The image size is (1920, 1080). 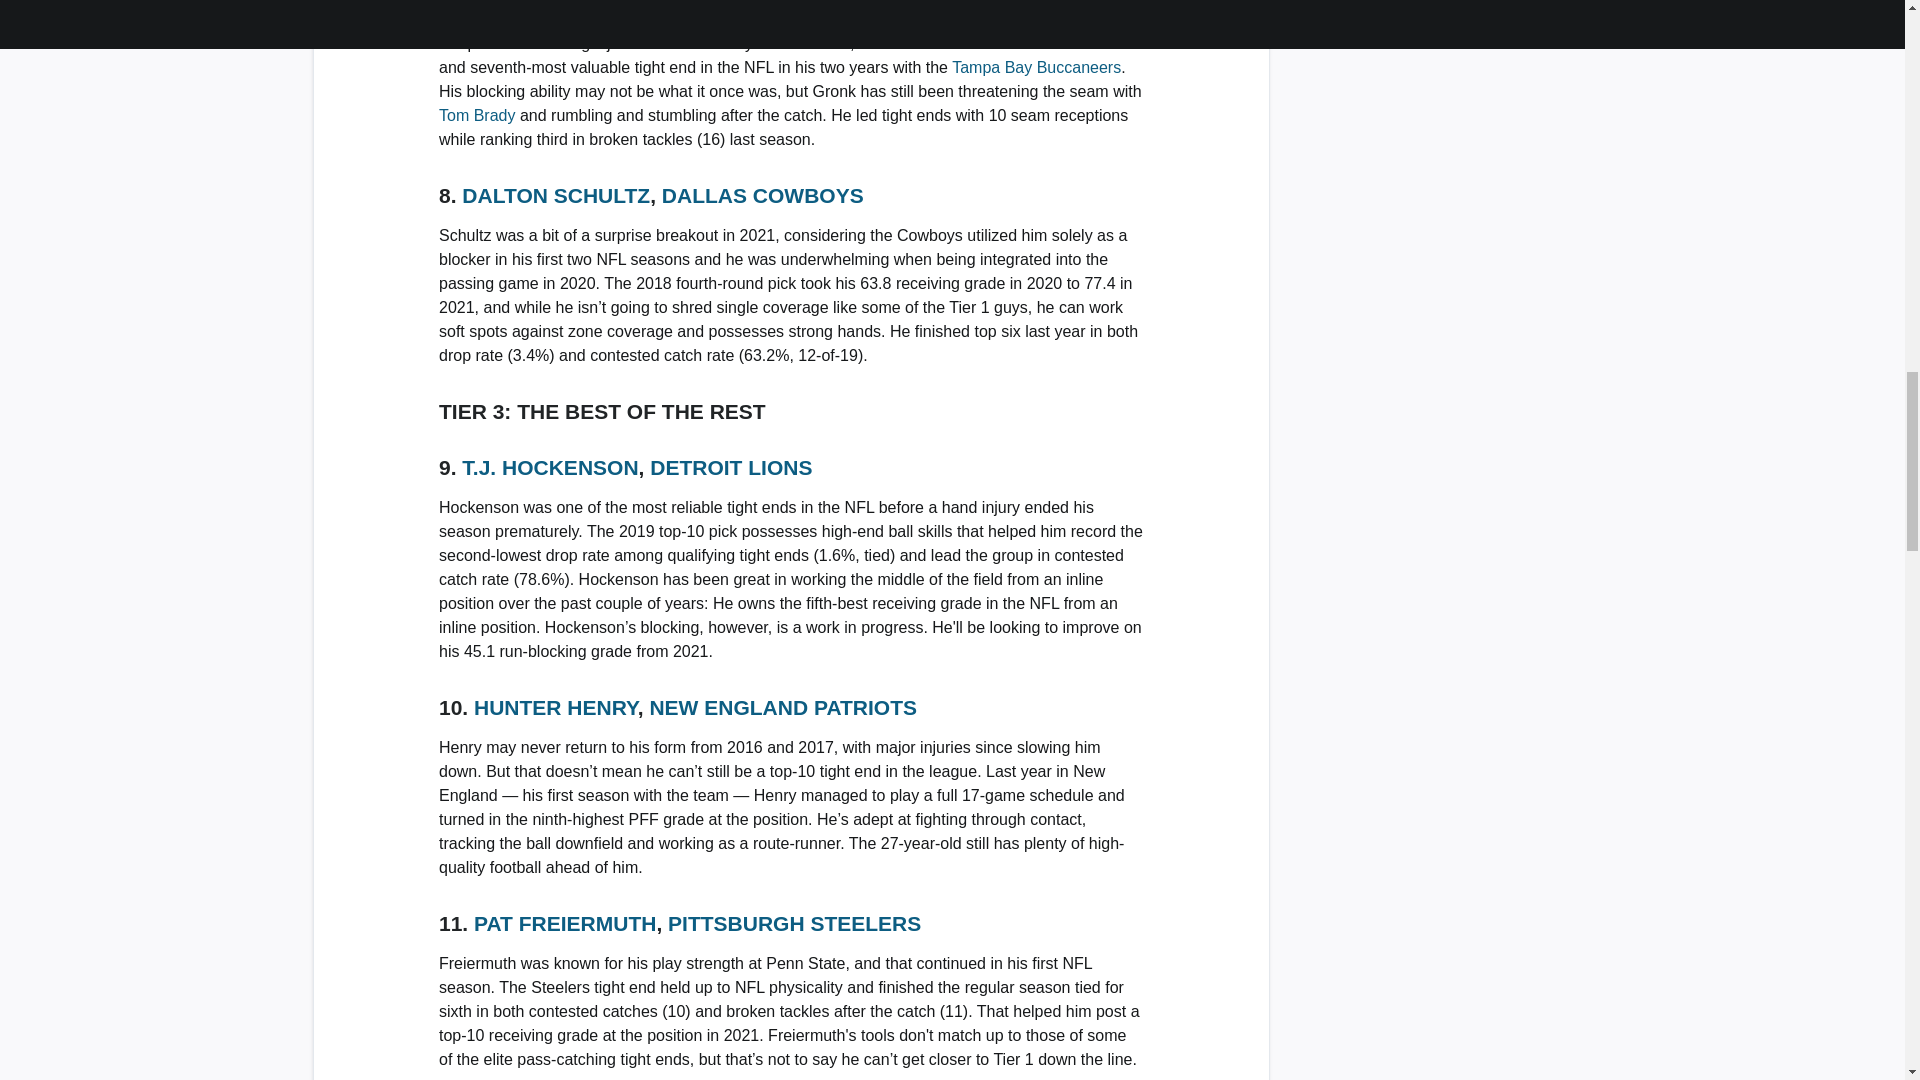 I want to click on PITTSBURGH STEELERS, so click(x=794, y=923).